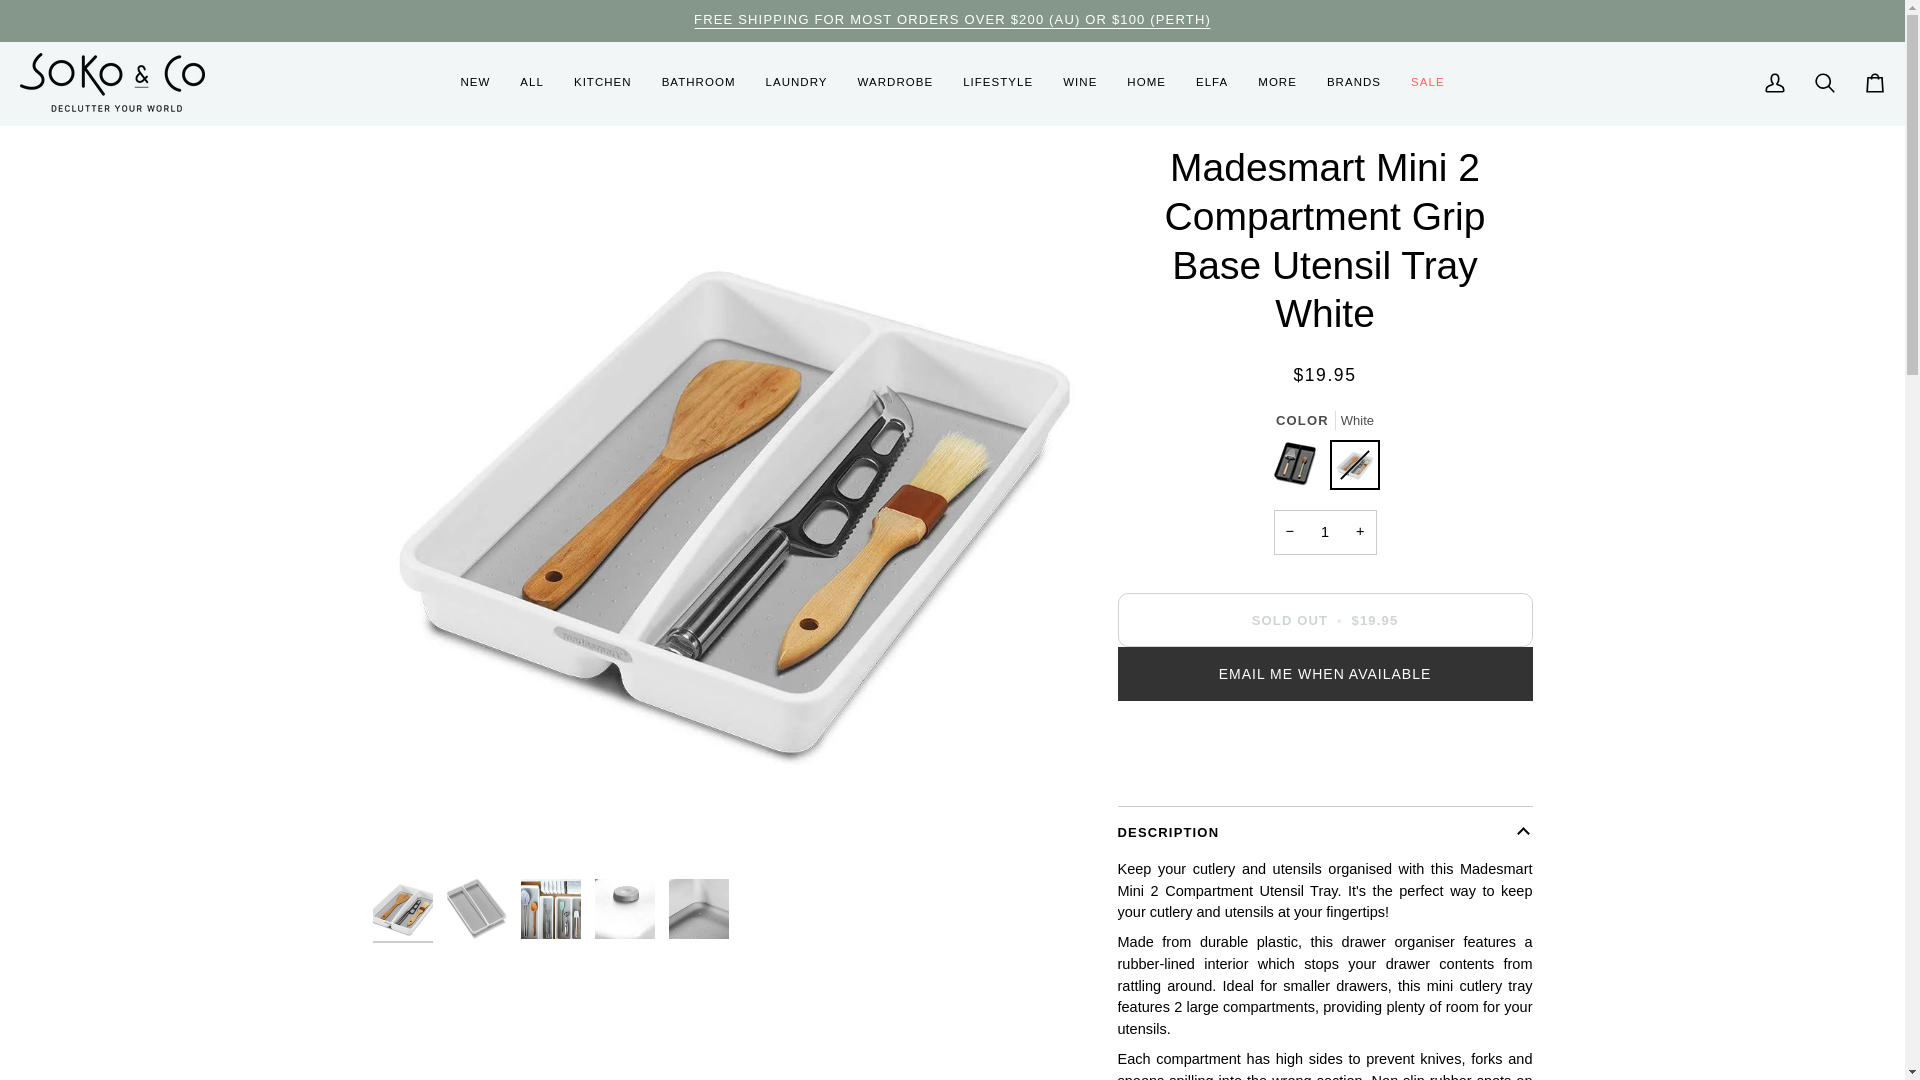  Describe the element at coordinates (602, 84) in the screenshot. I see `KITCHEN` at that location.